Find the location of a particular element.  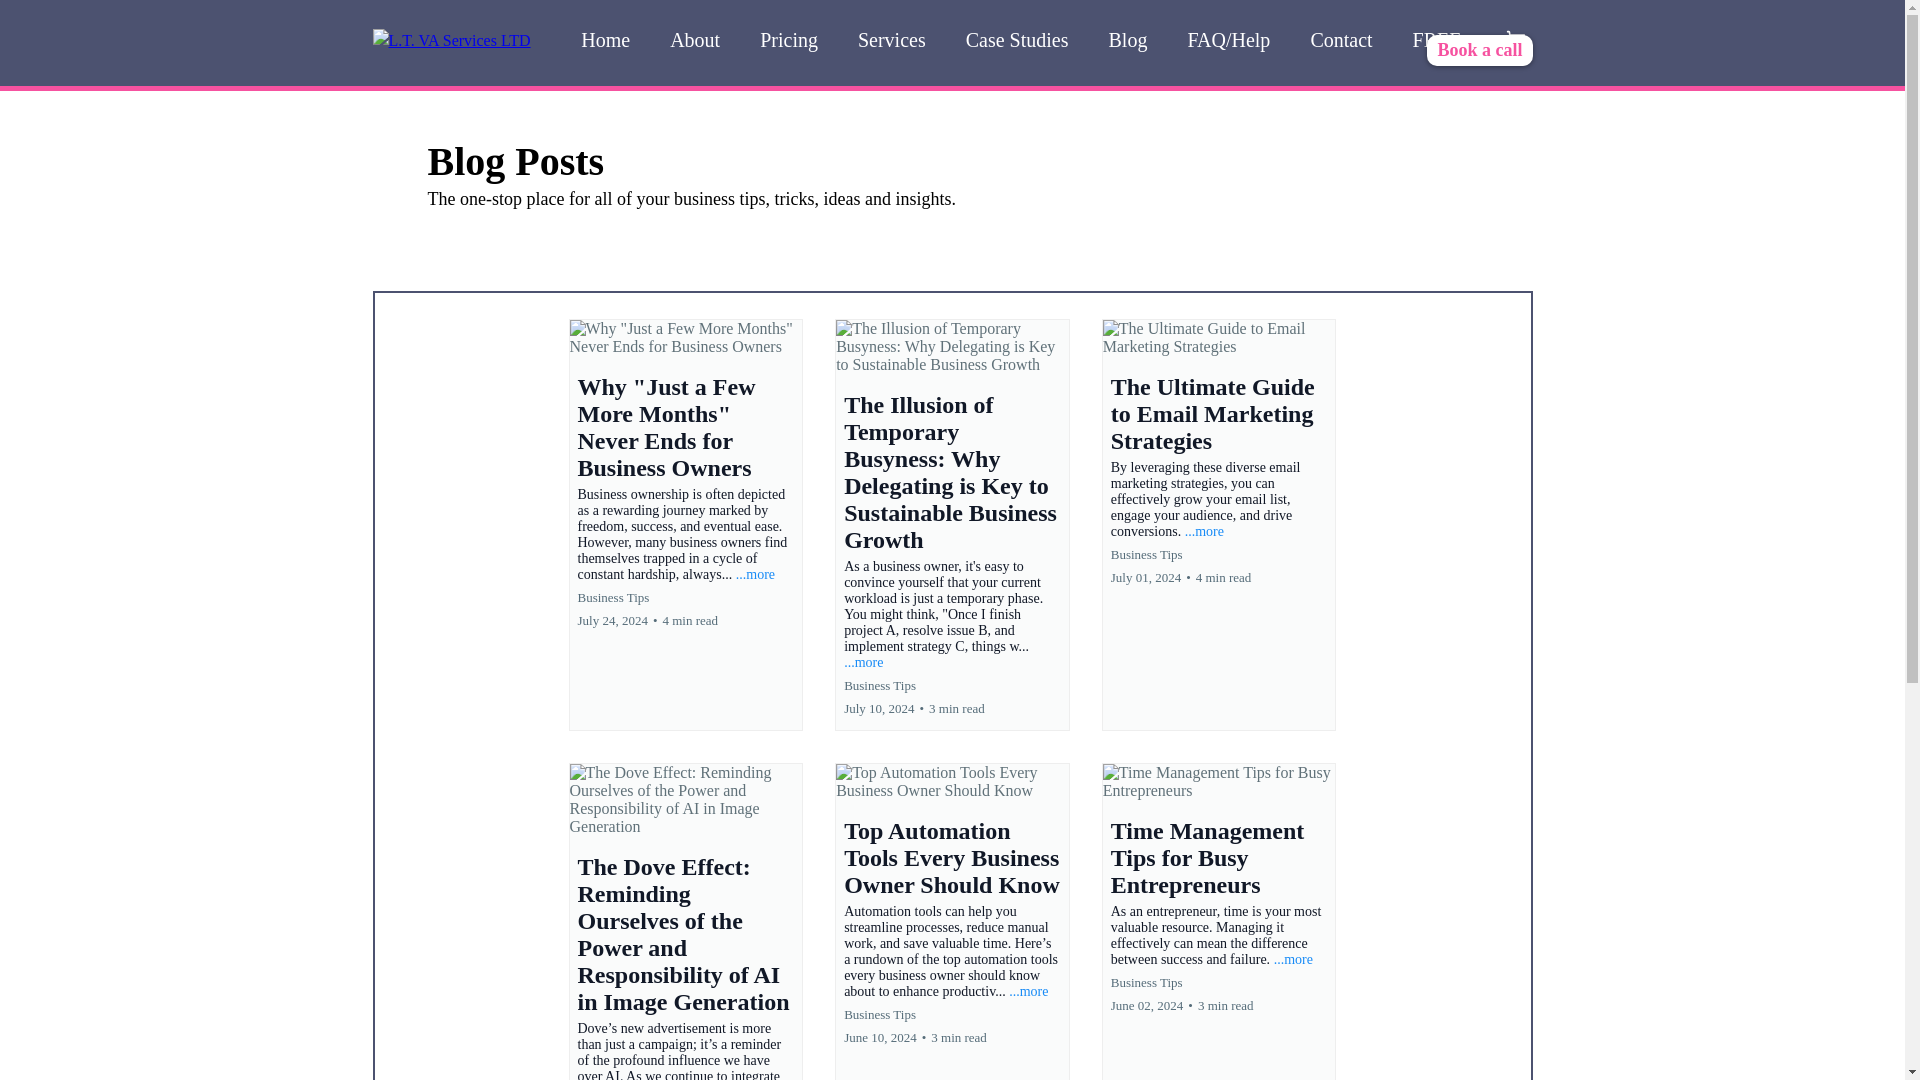

Pricing is located at coordinates (788, 40).